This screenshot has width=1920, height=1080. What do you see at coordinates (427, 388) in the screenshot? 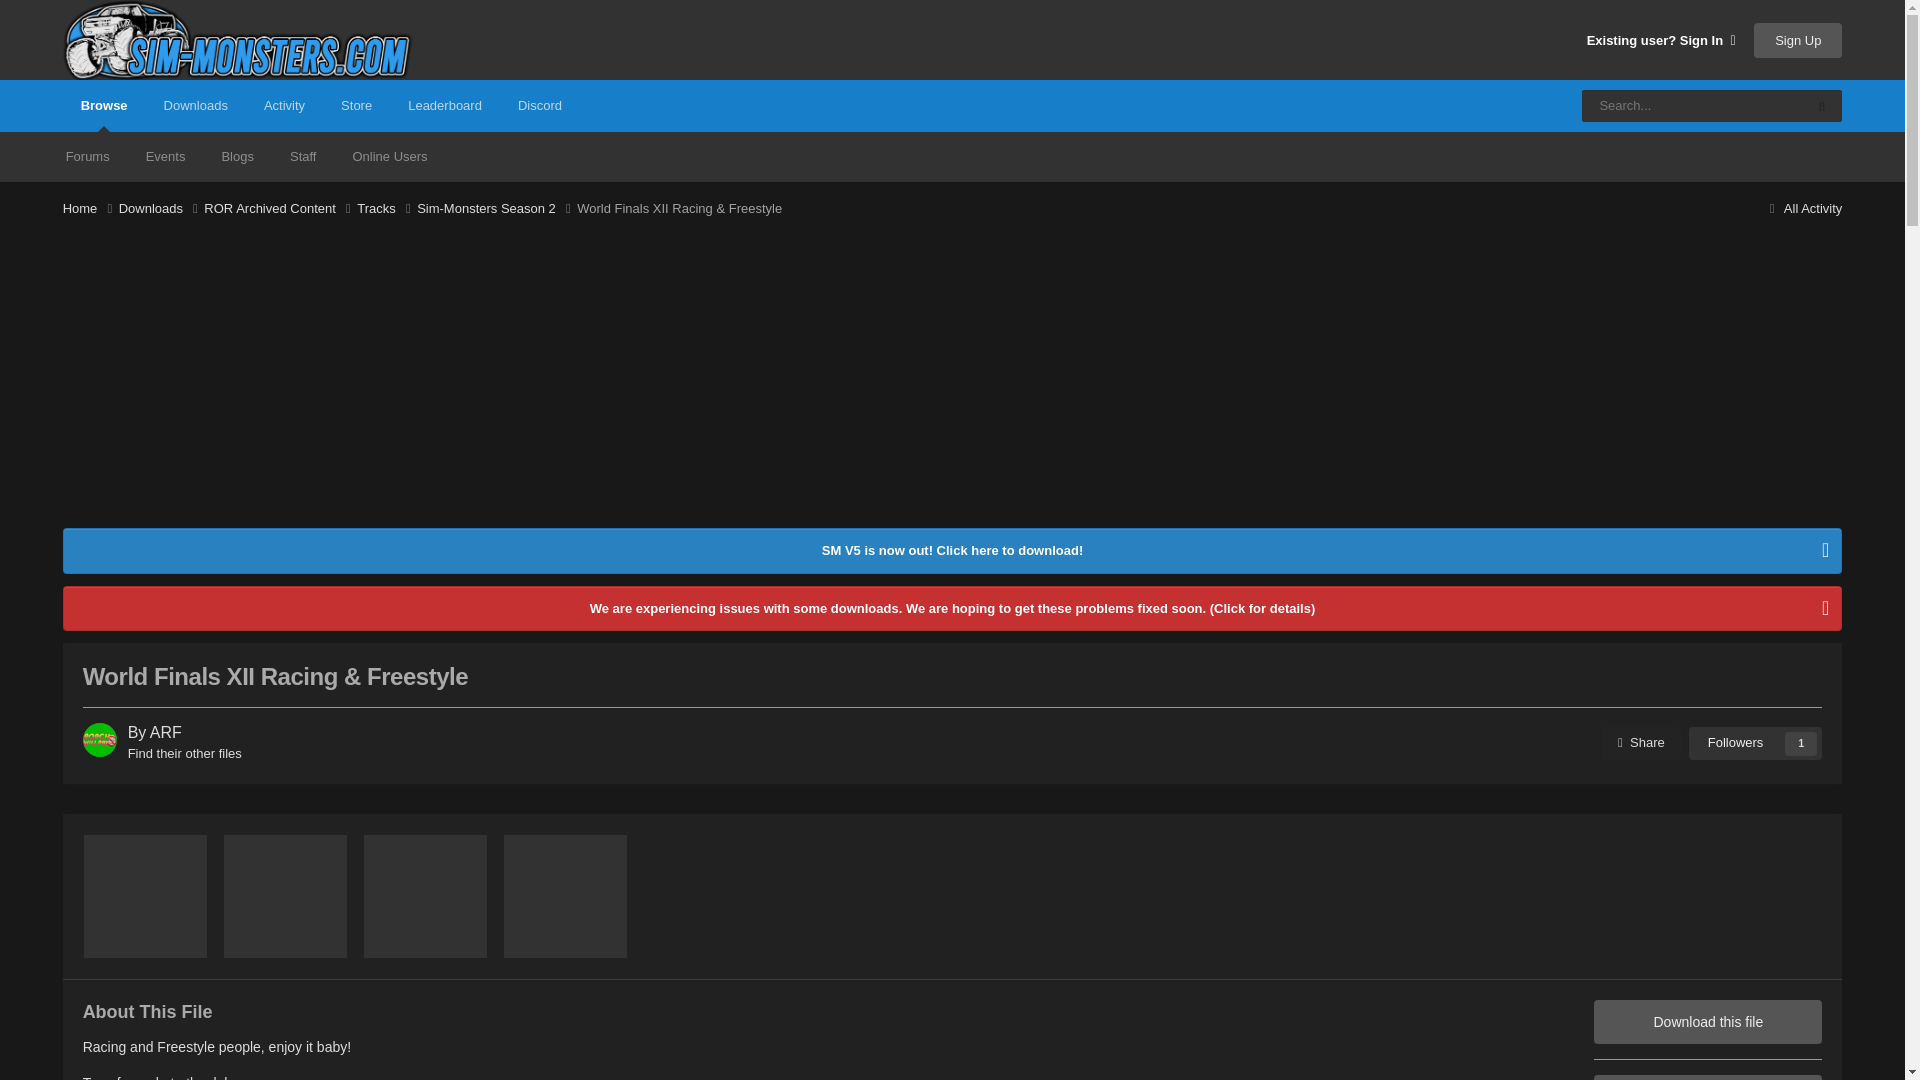
I see `Advertisement` at bounding box center [427, 388].